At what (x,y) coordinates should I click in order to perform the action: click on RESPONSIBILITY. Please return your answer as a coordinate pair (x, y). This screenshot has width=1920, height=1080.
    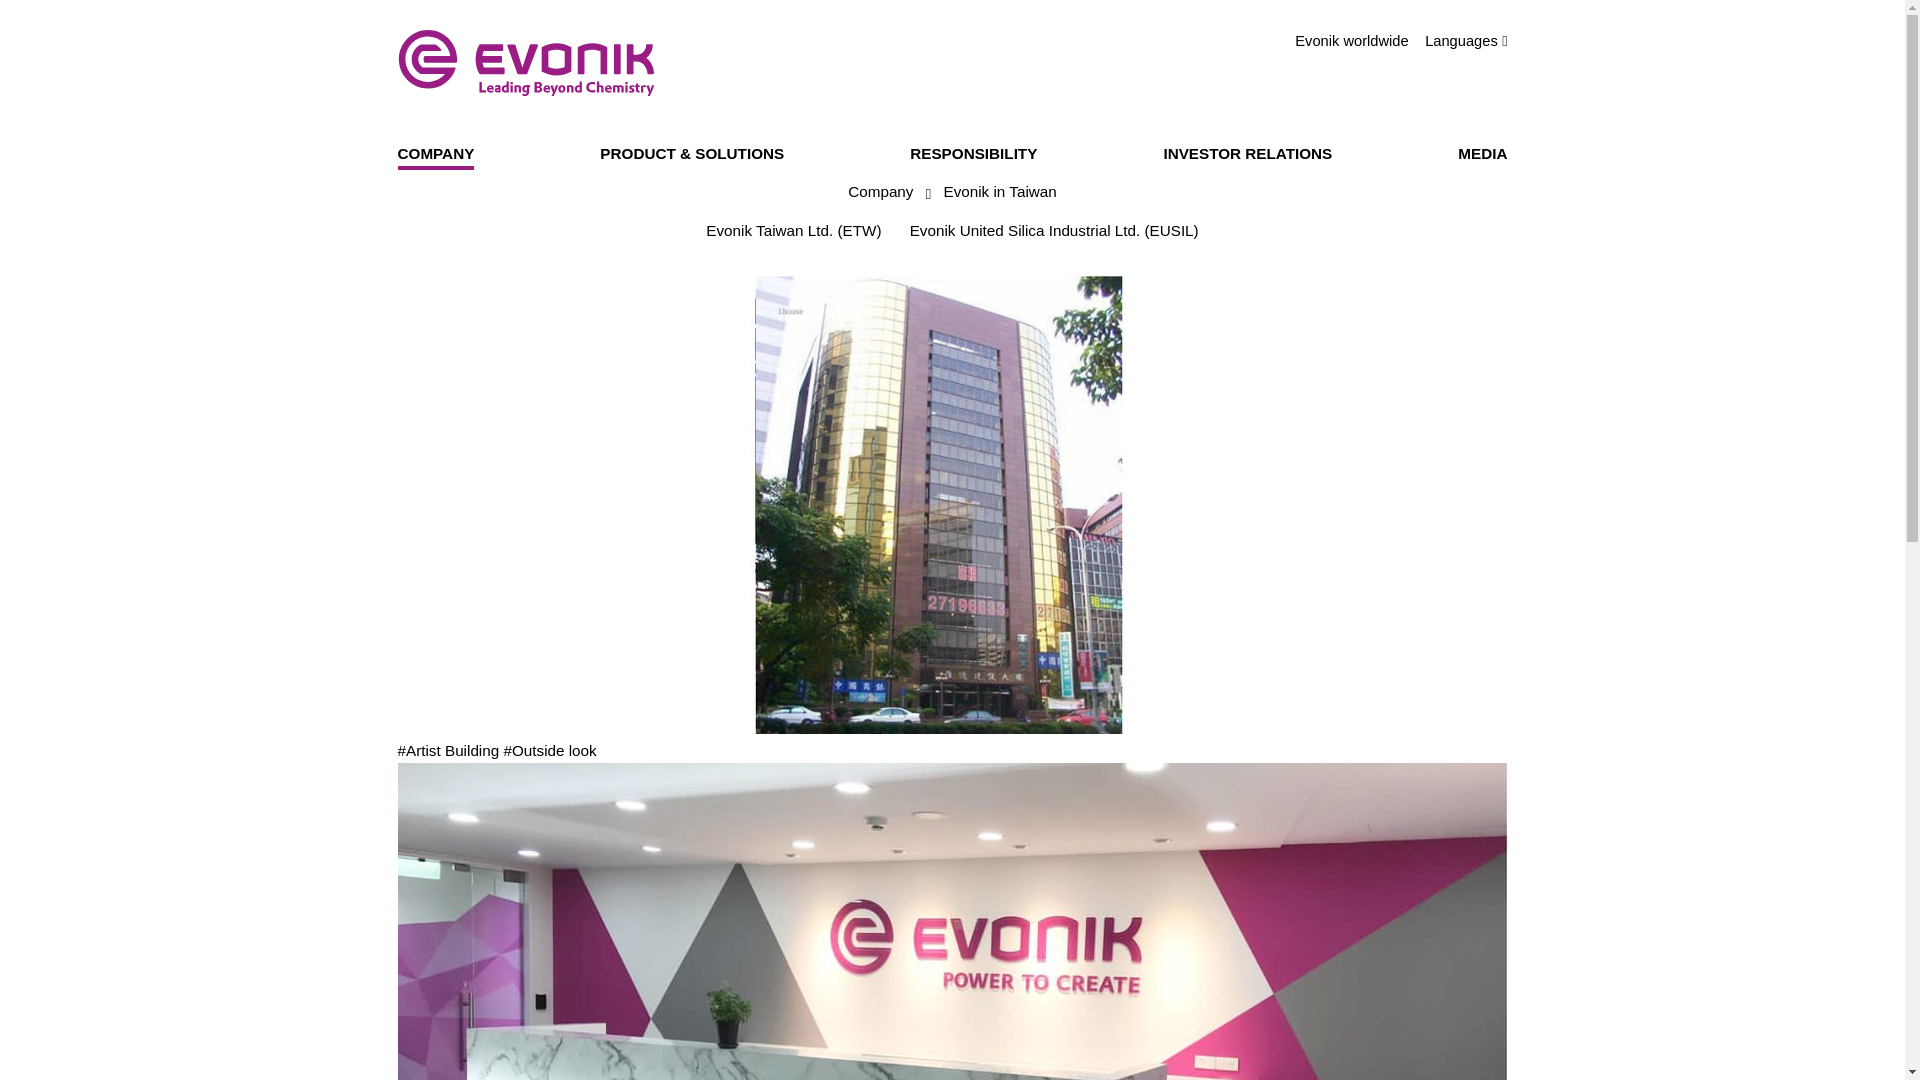
    Looking at the image, I should click on (973, 156).